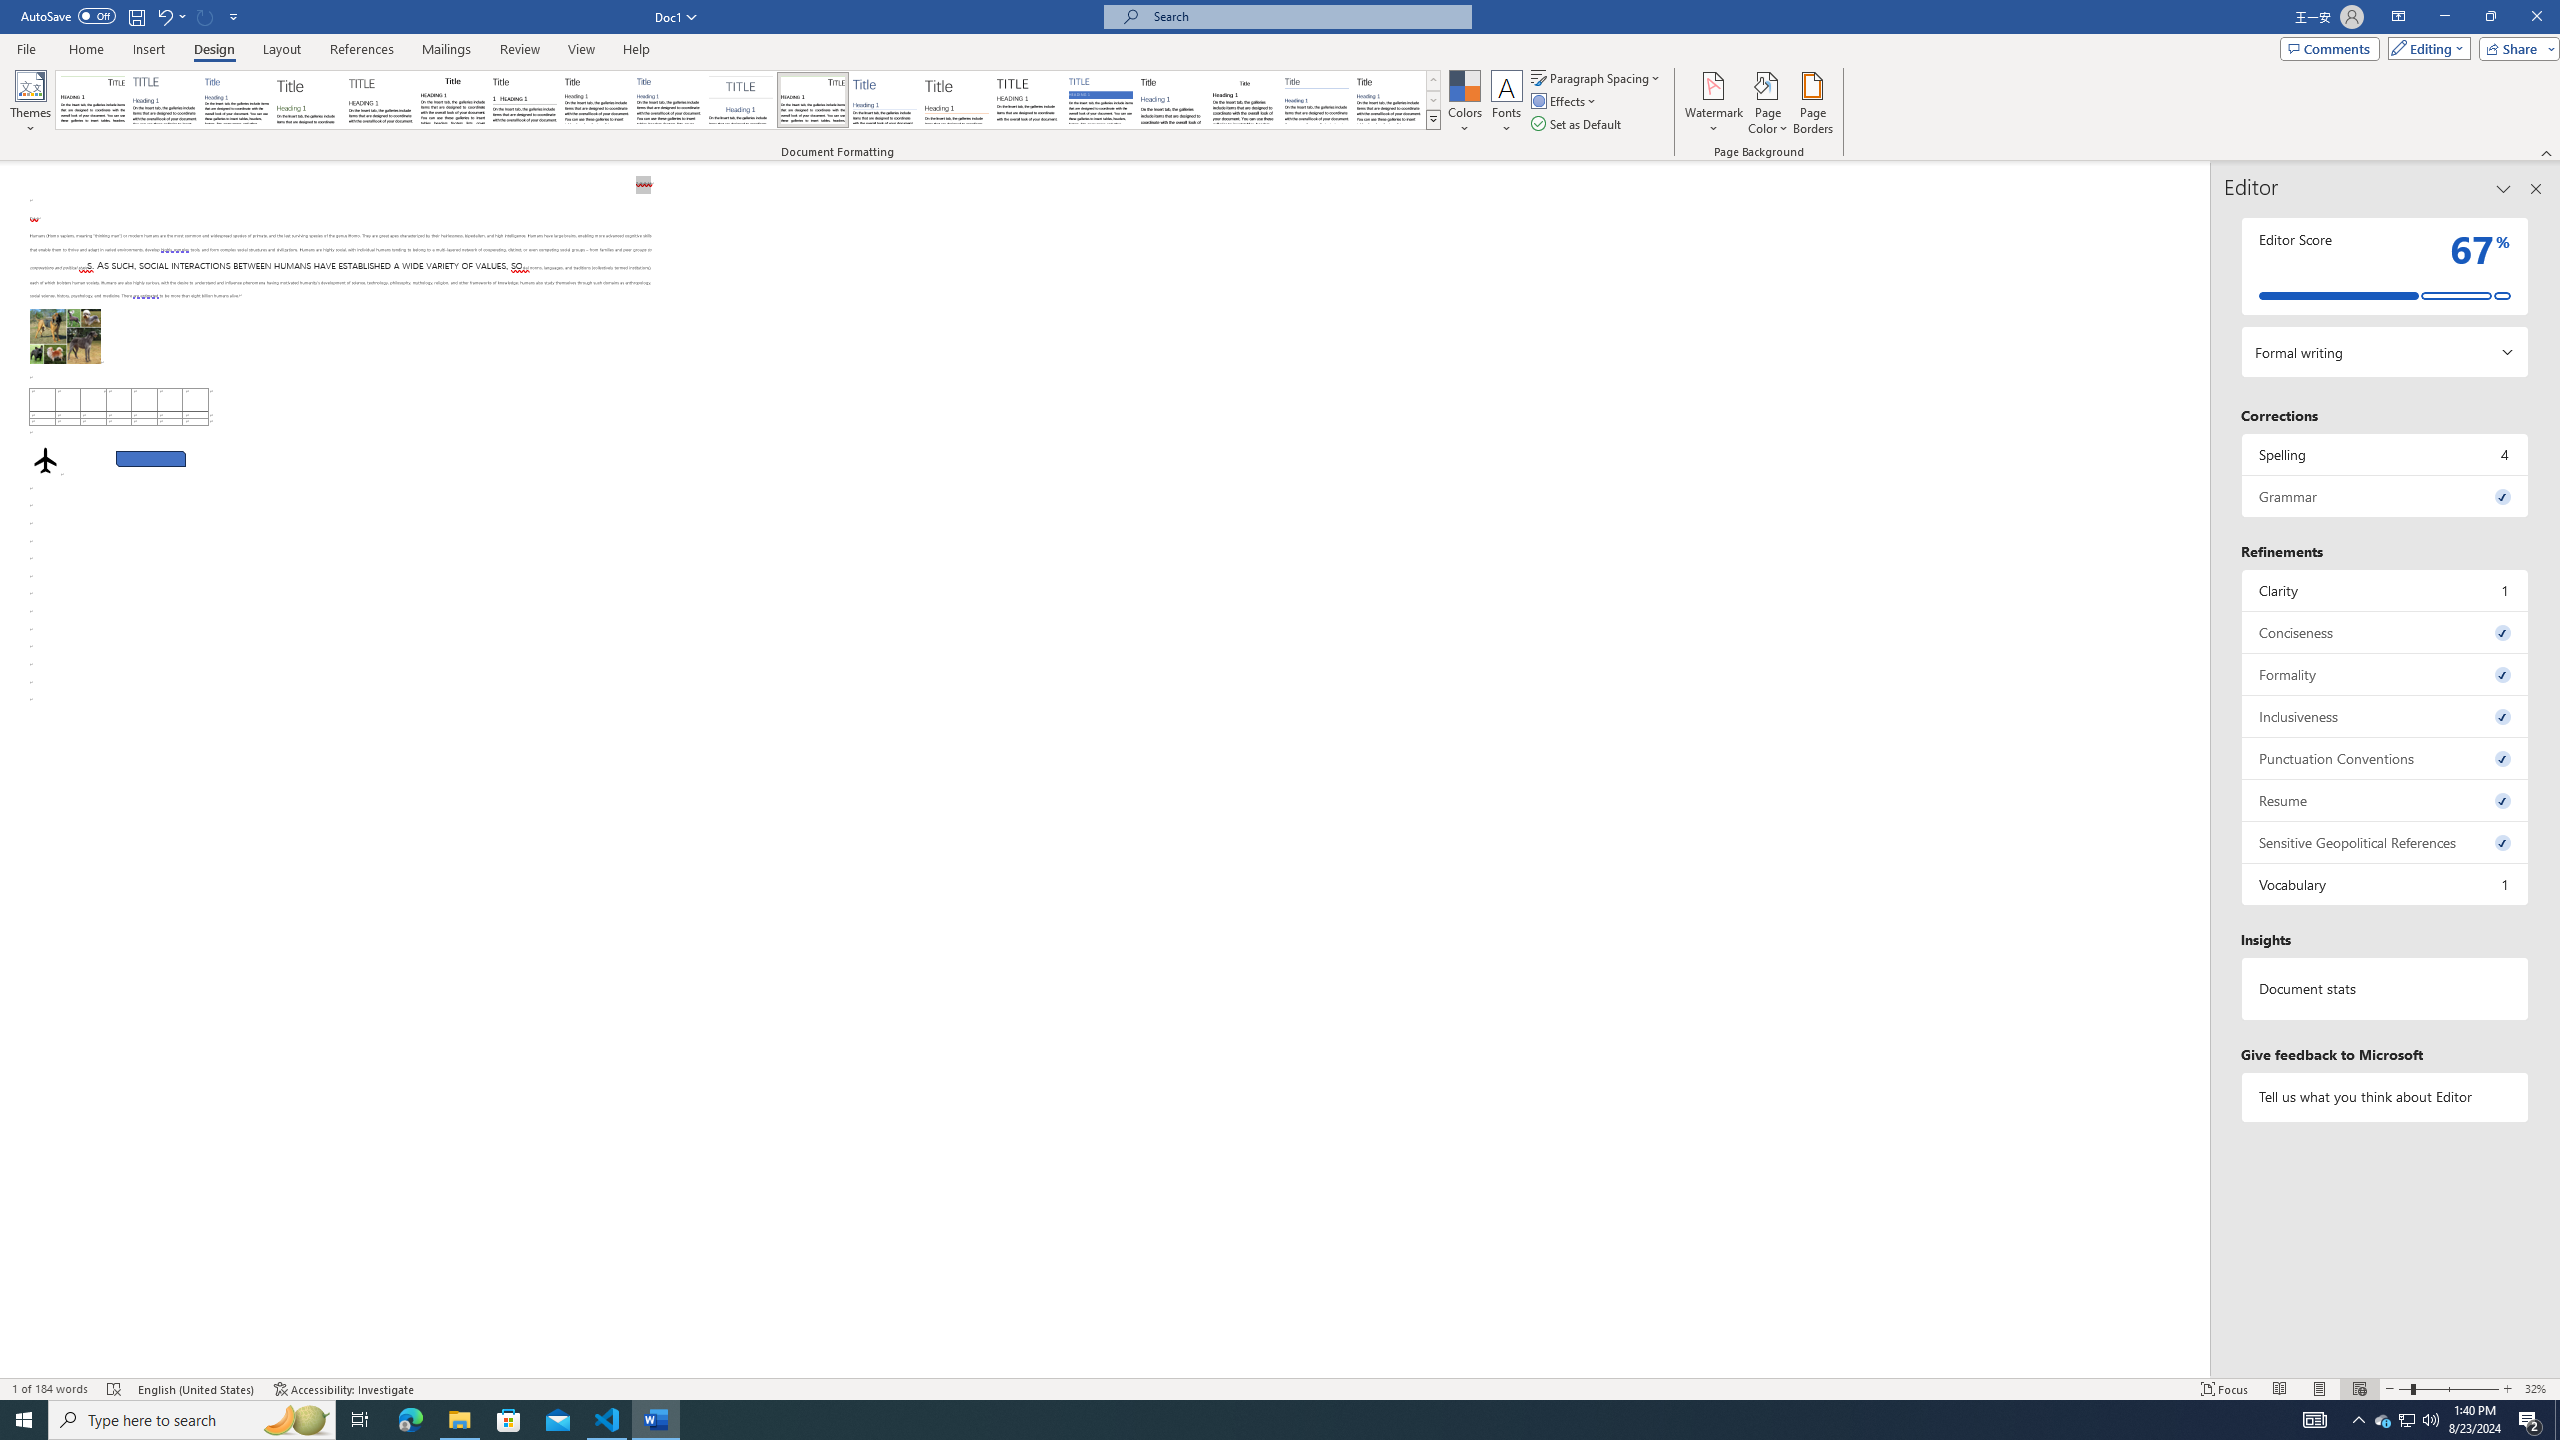  What do you see at coordinates (1464, 103) in the screenshot?
I see `Colors` at bounding box center [1464, 103].